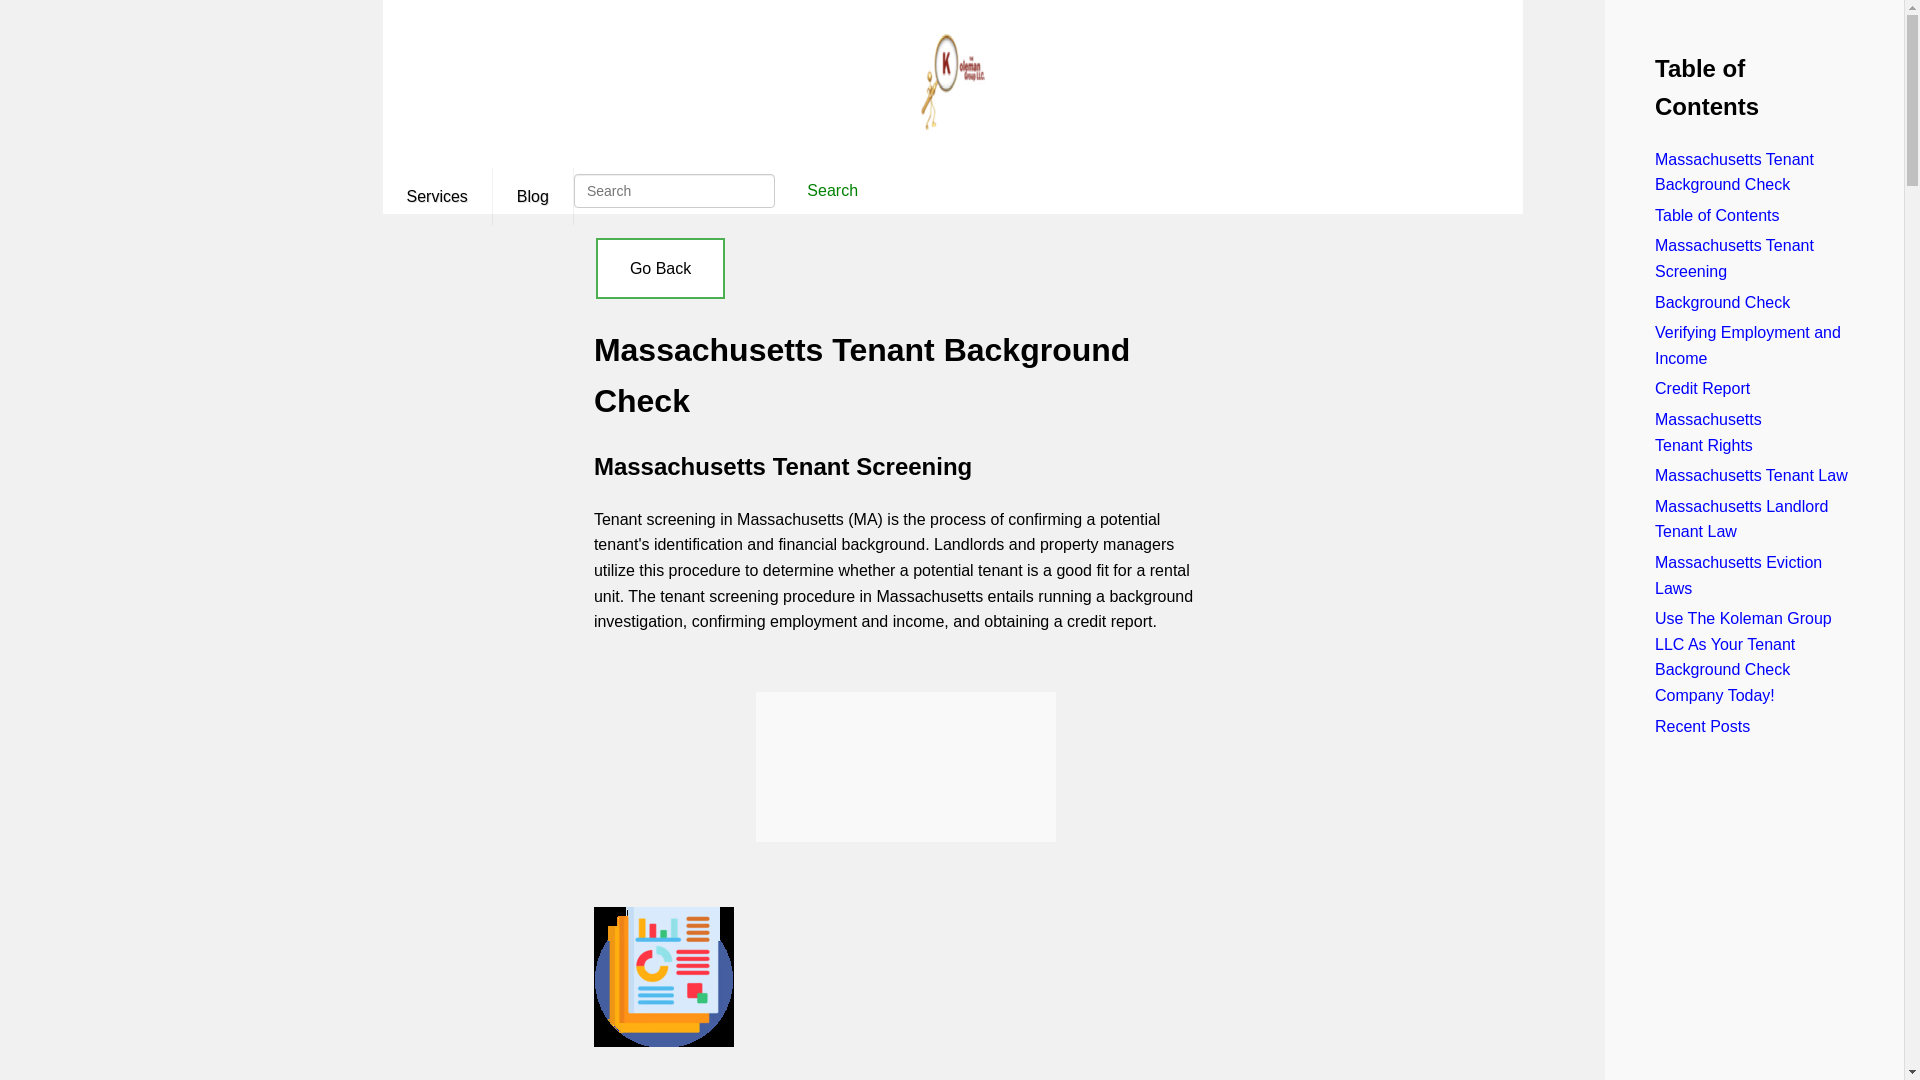 Image resolution: width=1920 pixels, height=1080 pixels. Describe the element at coordinates (1722, 302) in the screenshot. I see `Background Check` at that location.